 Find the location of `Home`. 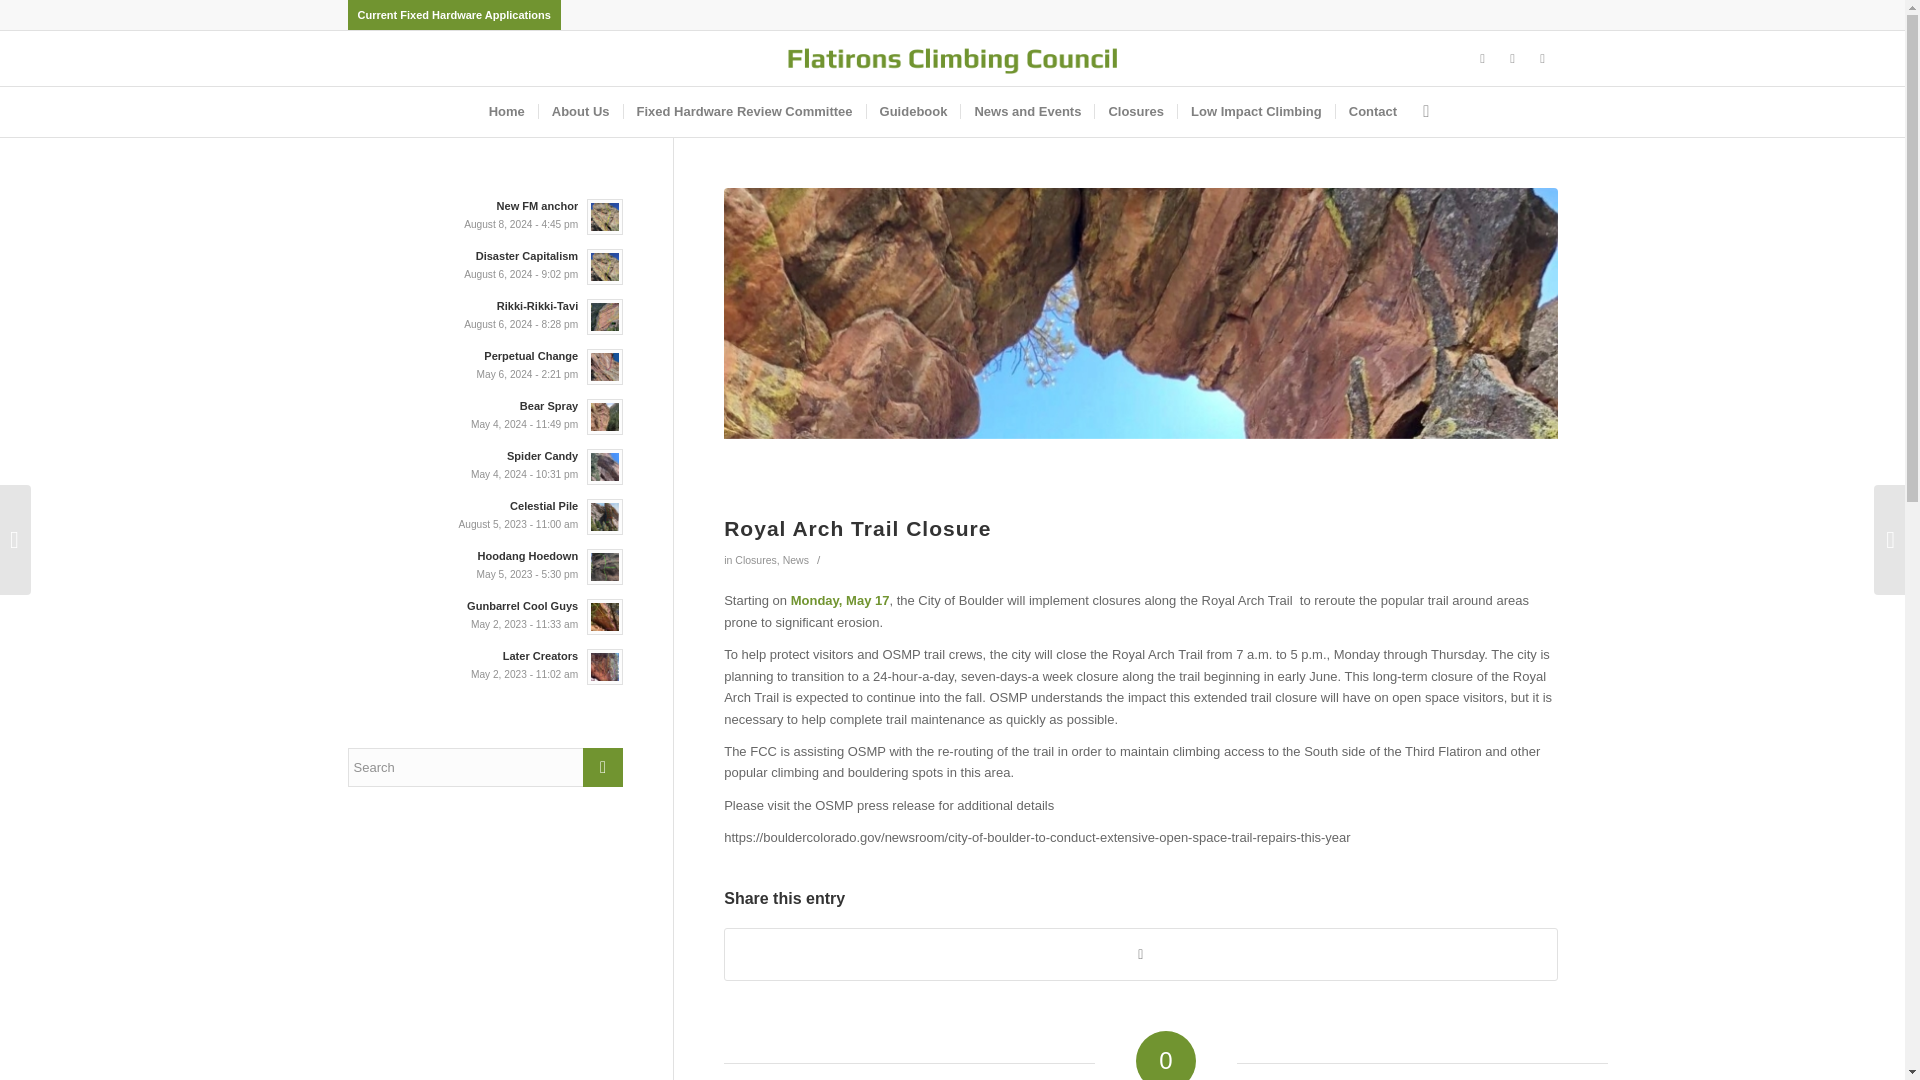

Home is located at coordinates (506, 112).